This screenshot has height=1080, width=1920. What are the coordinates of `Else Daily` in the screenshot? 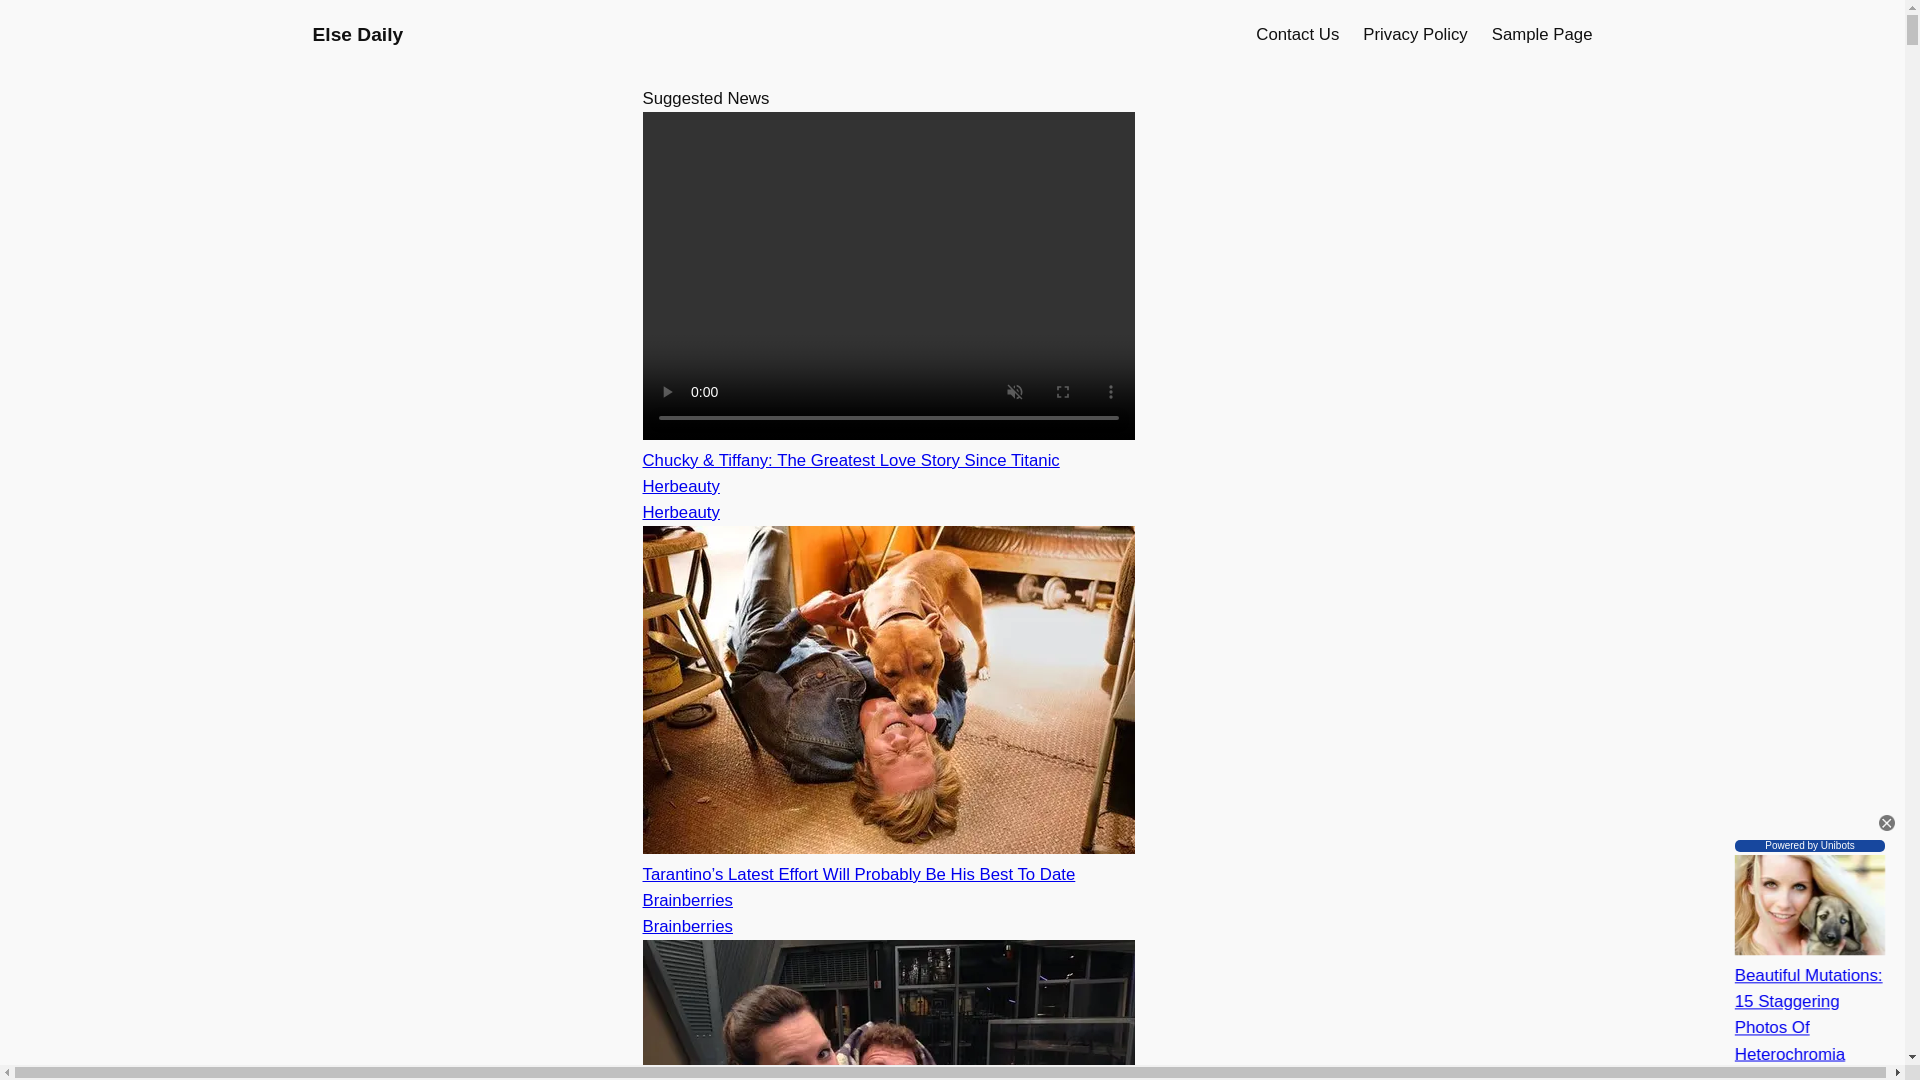 It's located at (357, 34).